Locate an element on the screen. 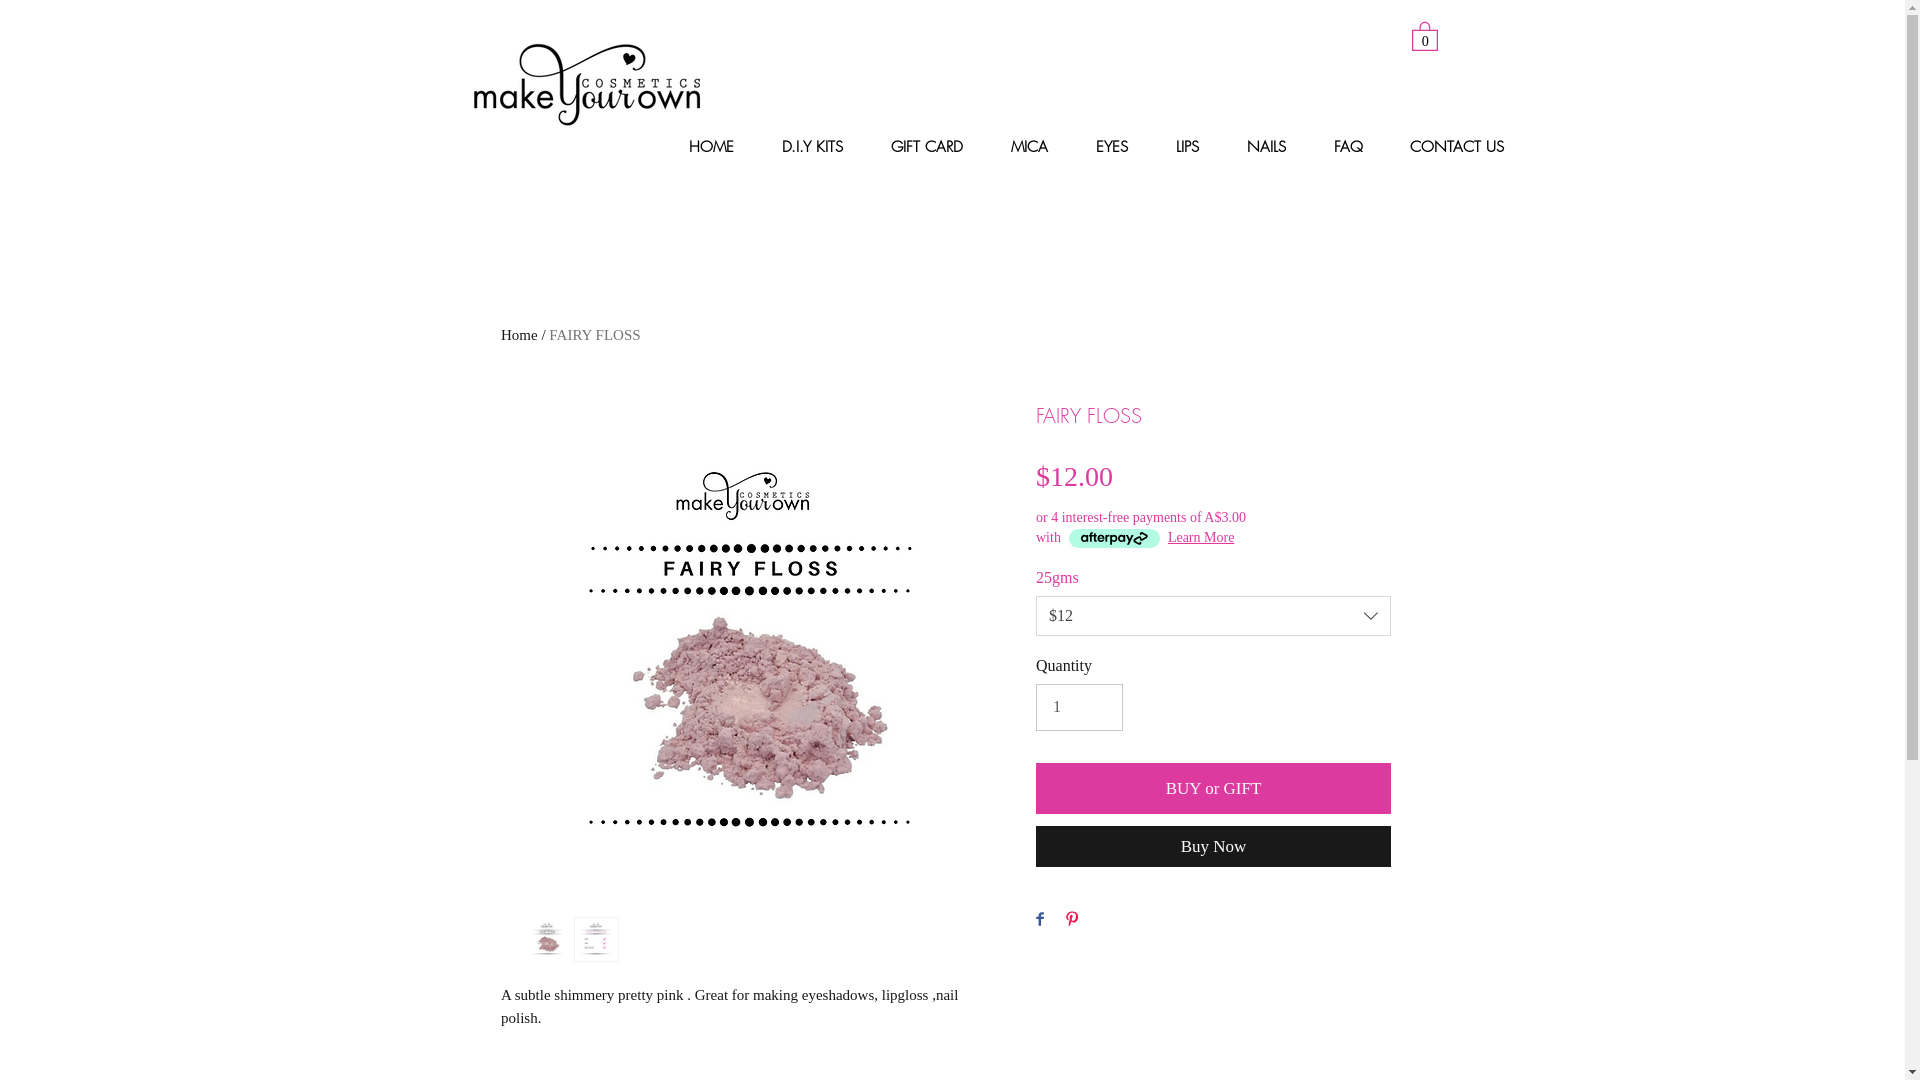  CONTACT US is located at coordinates (1464, 148).